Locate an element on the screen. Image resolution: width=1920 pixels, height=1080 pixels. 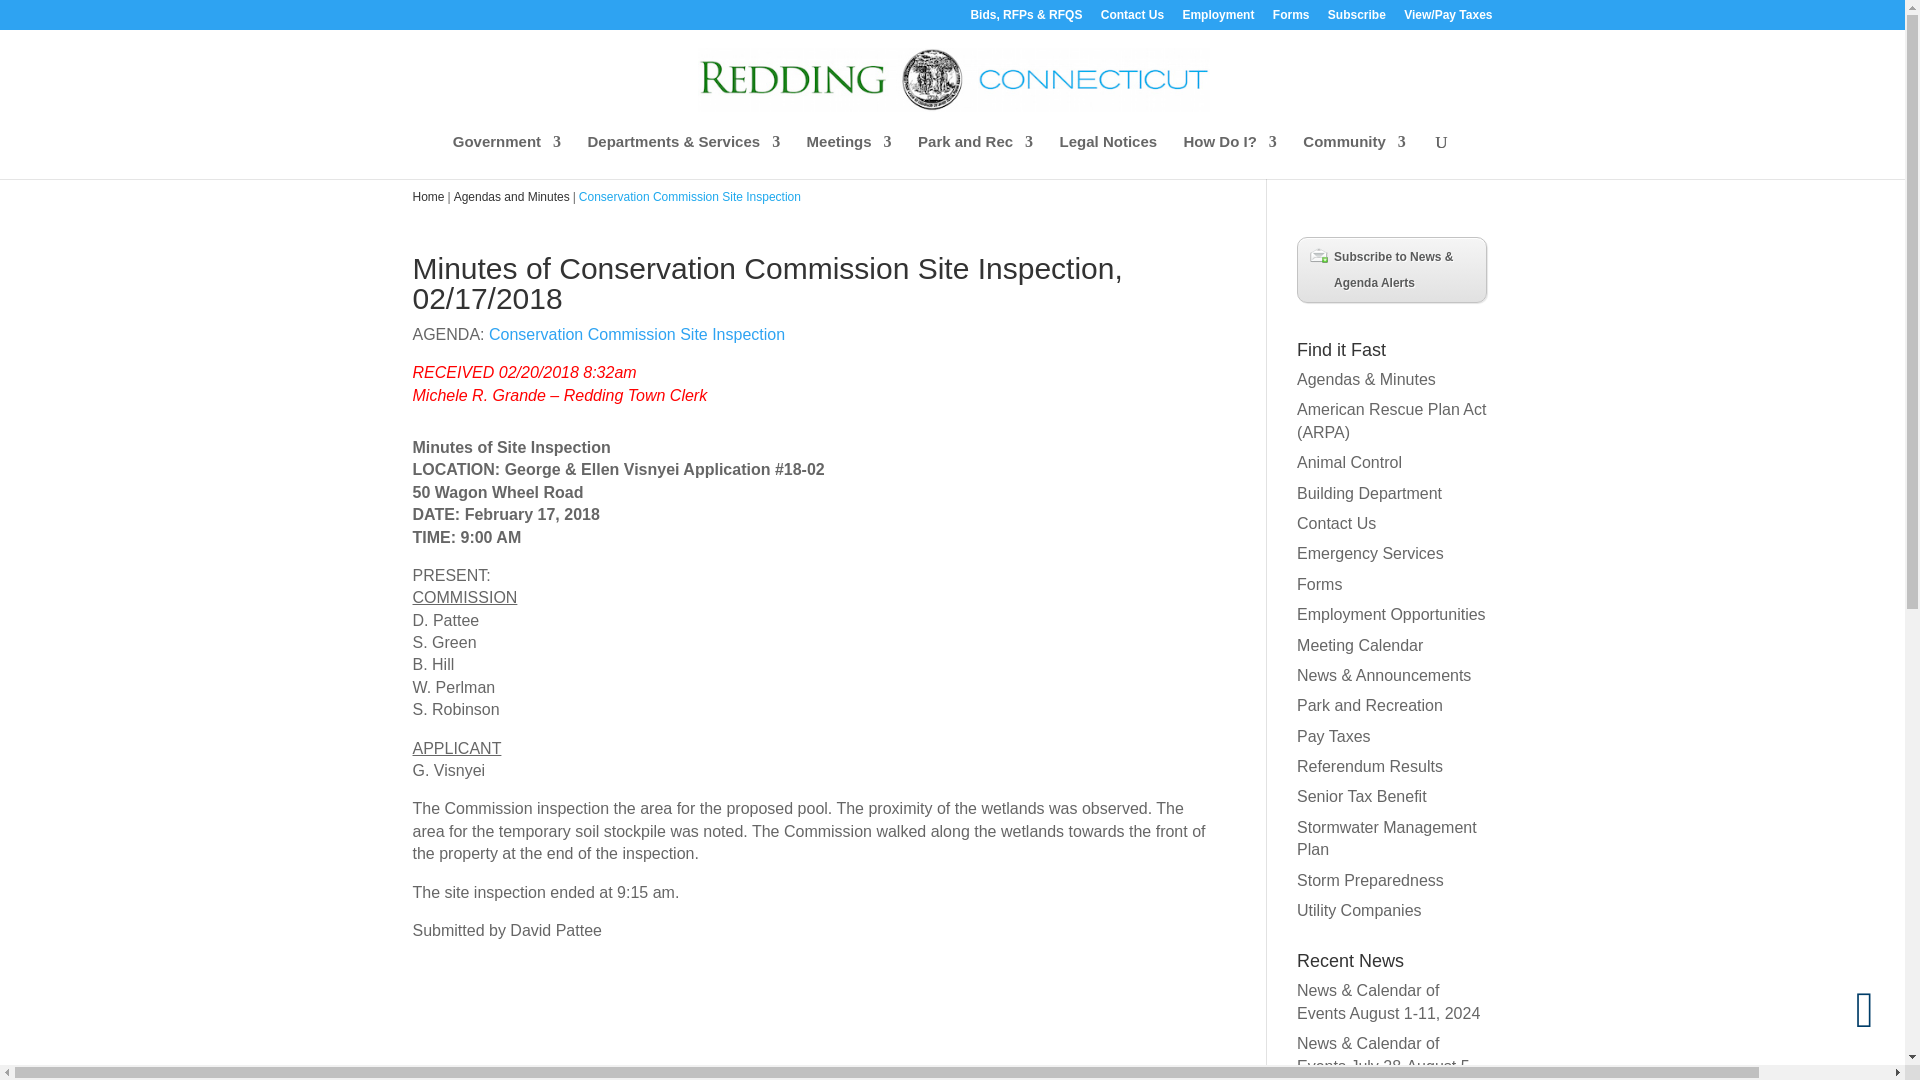
Subscribe is located at coordinates (1357, 19).